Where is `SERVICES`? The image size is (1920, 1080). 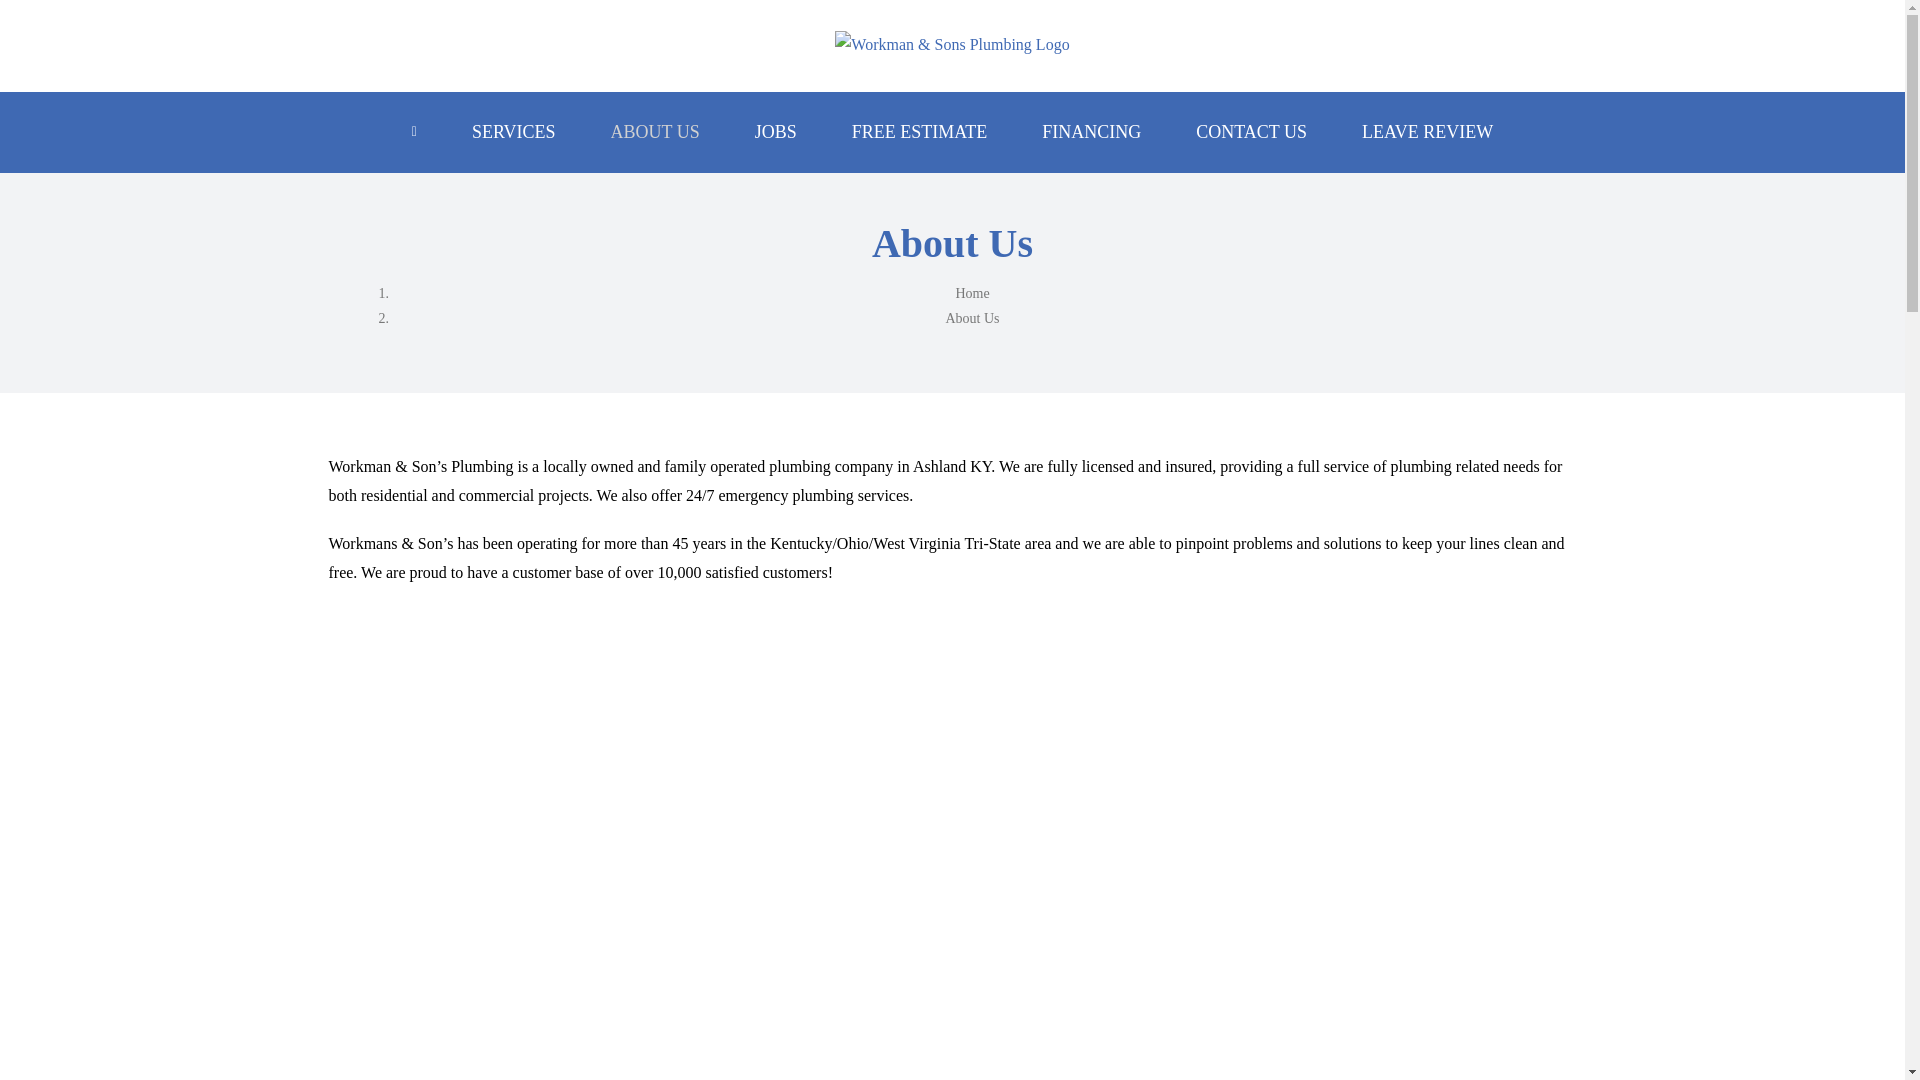
SERVICES is located at coordinates (514, 131).